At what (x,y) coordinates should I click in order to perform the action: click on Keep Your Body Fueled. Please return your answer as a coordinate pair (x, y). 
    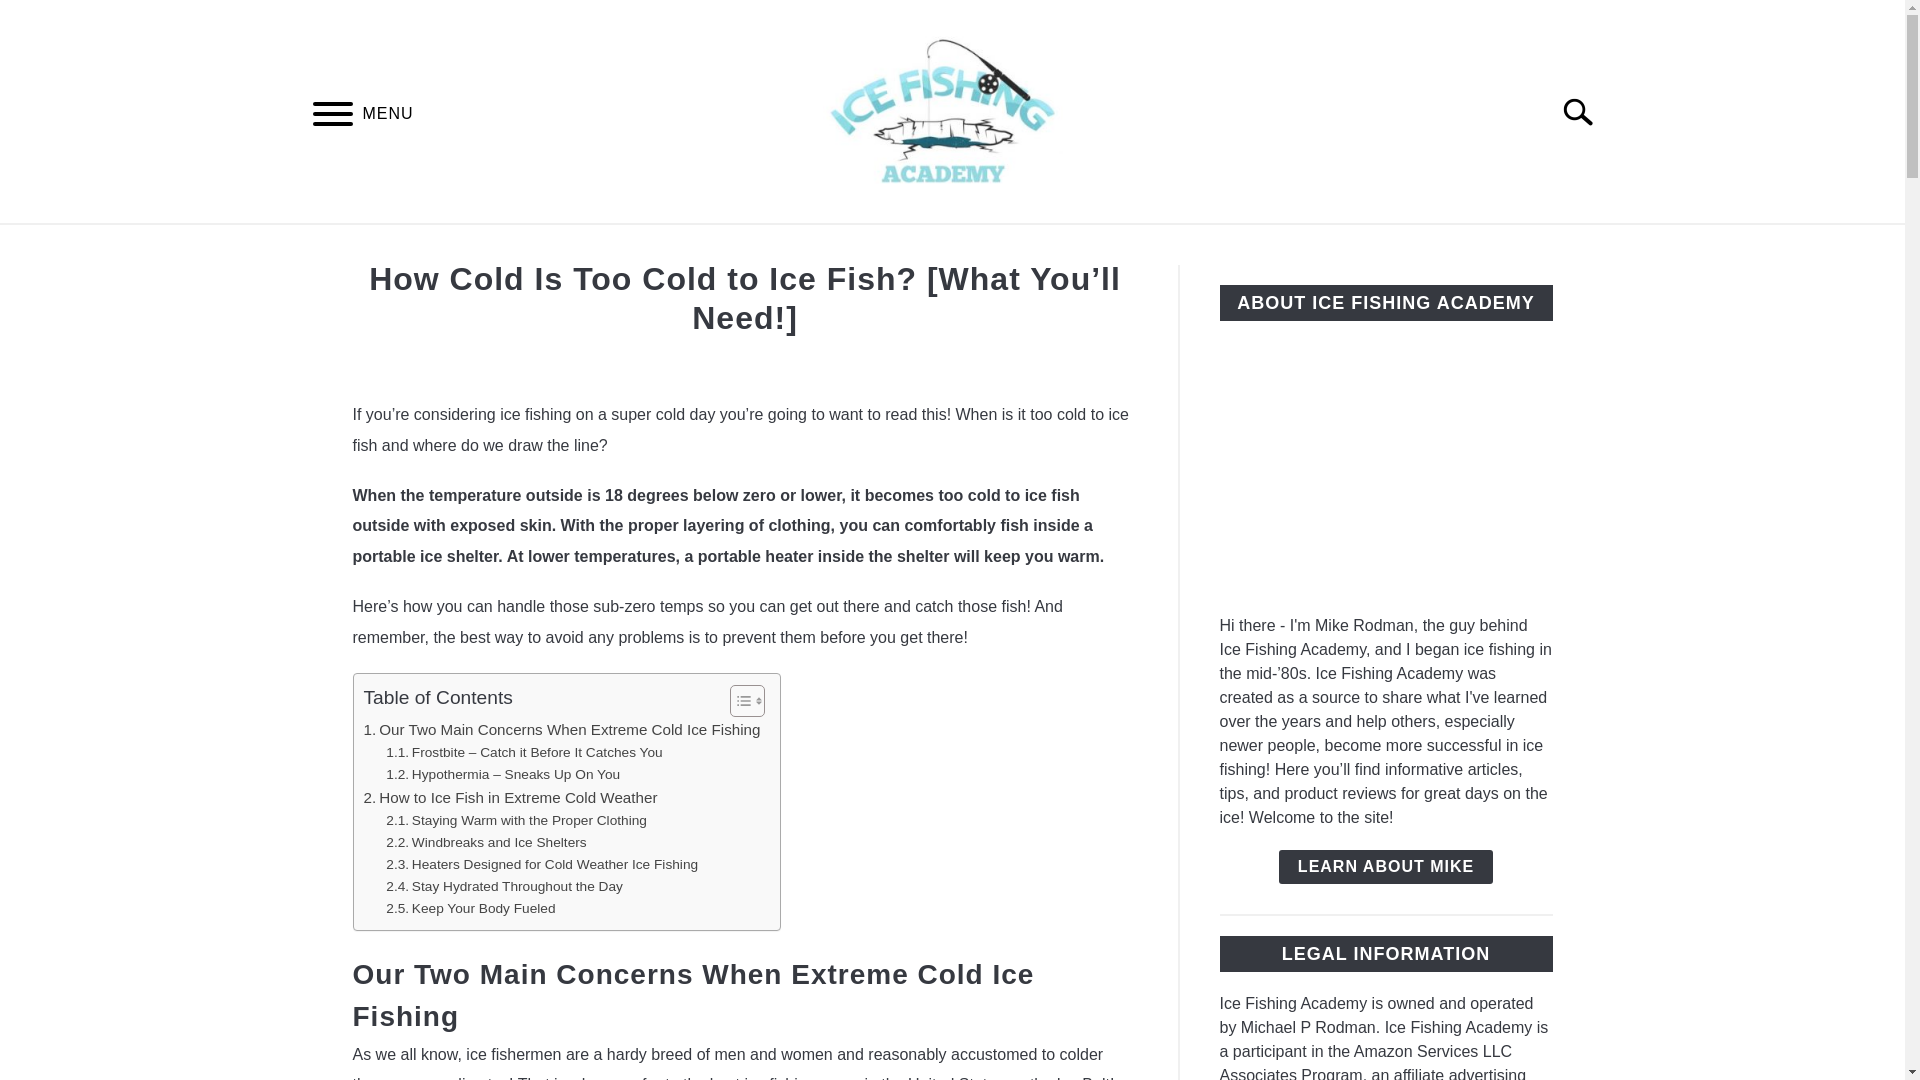
    Looking at the image, I should click on (470, 908).